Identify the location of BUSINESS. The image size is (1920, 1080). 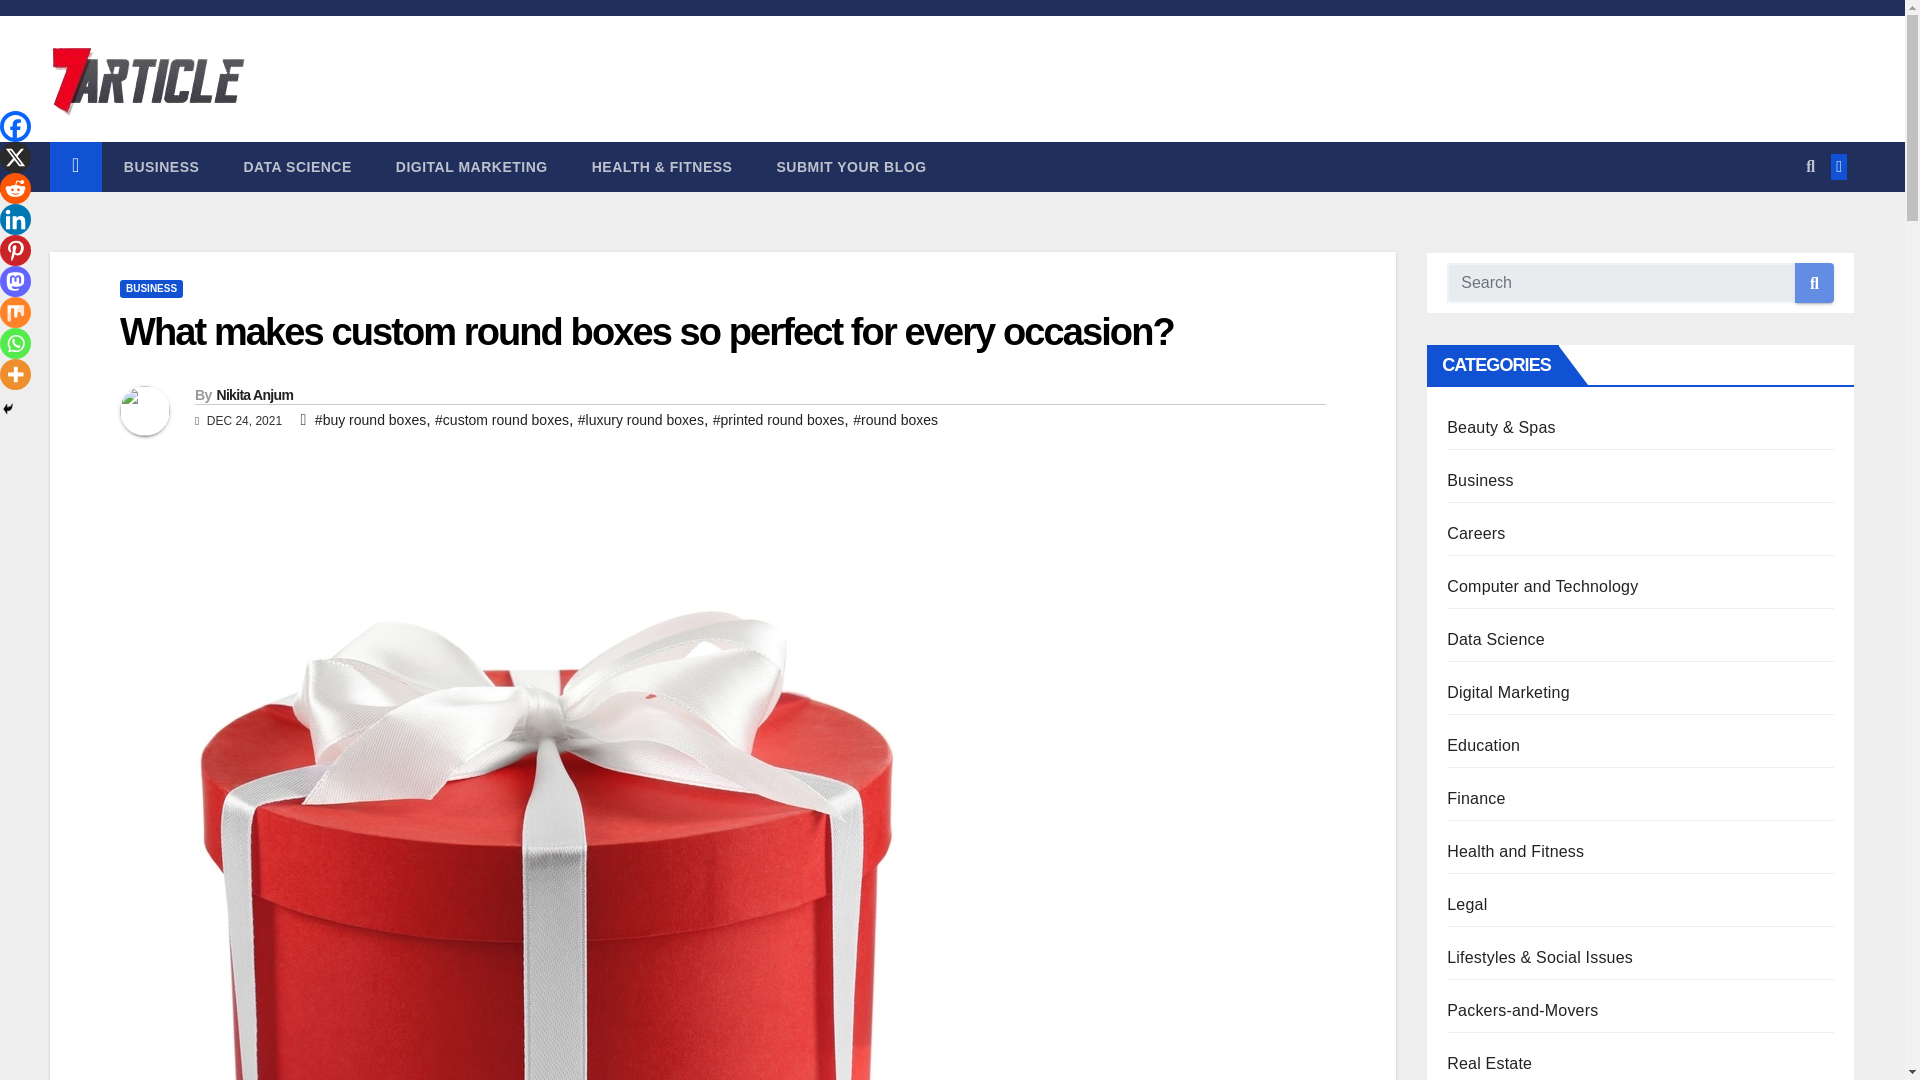
(150, 288).